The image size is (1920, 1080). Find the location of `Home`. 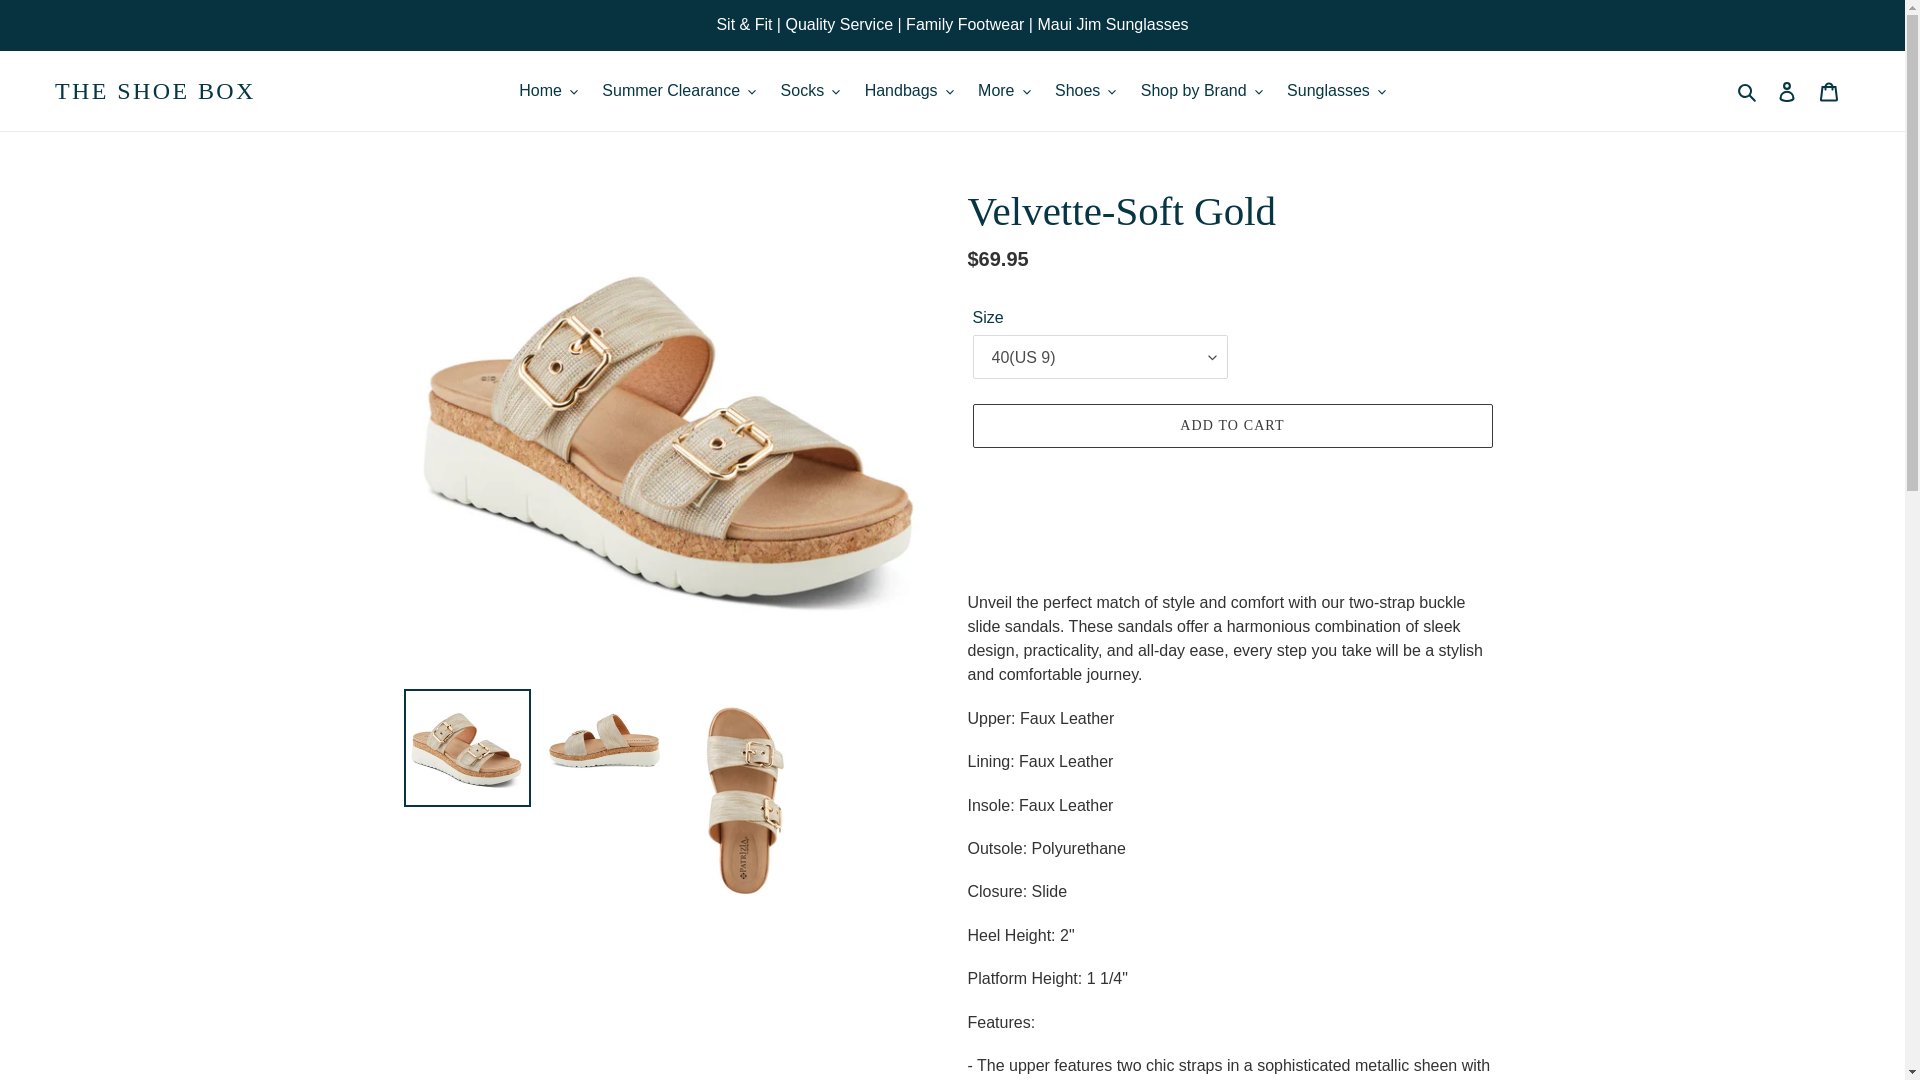

Home is located at coordinates (548, 90).